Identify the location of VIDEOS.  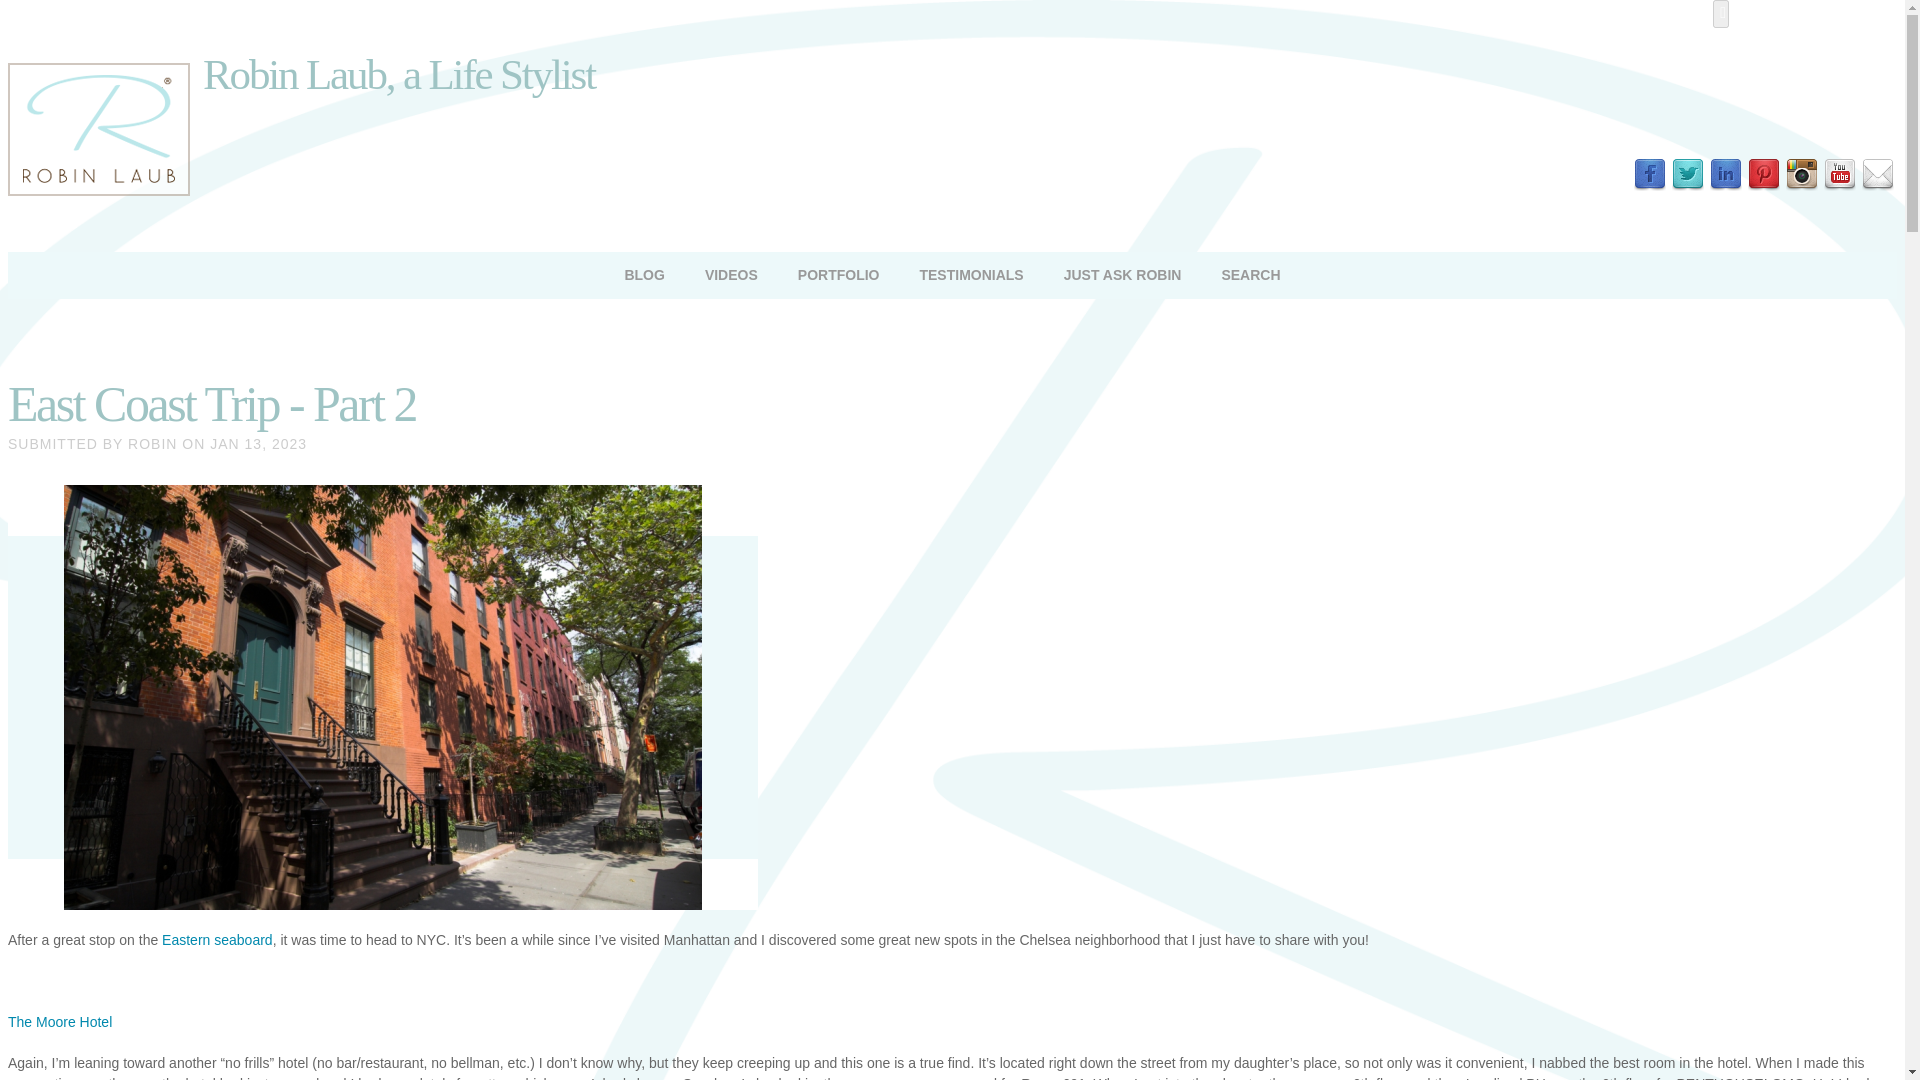
(731, 274).